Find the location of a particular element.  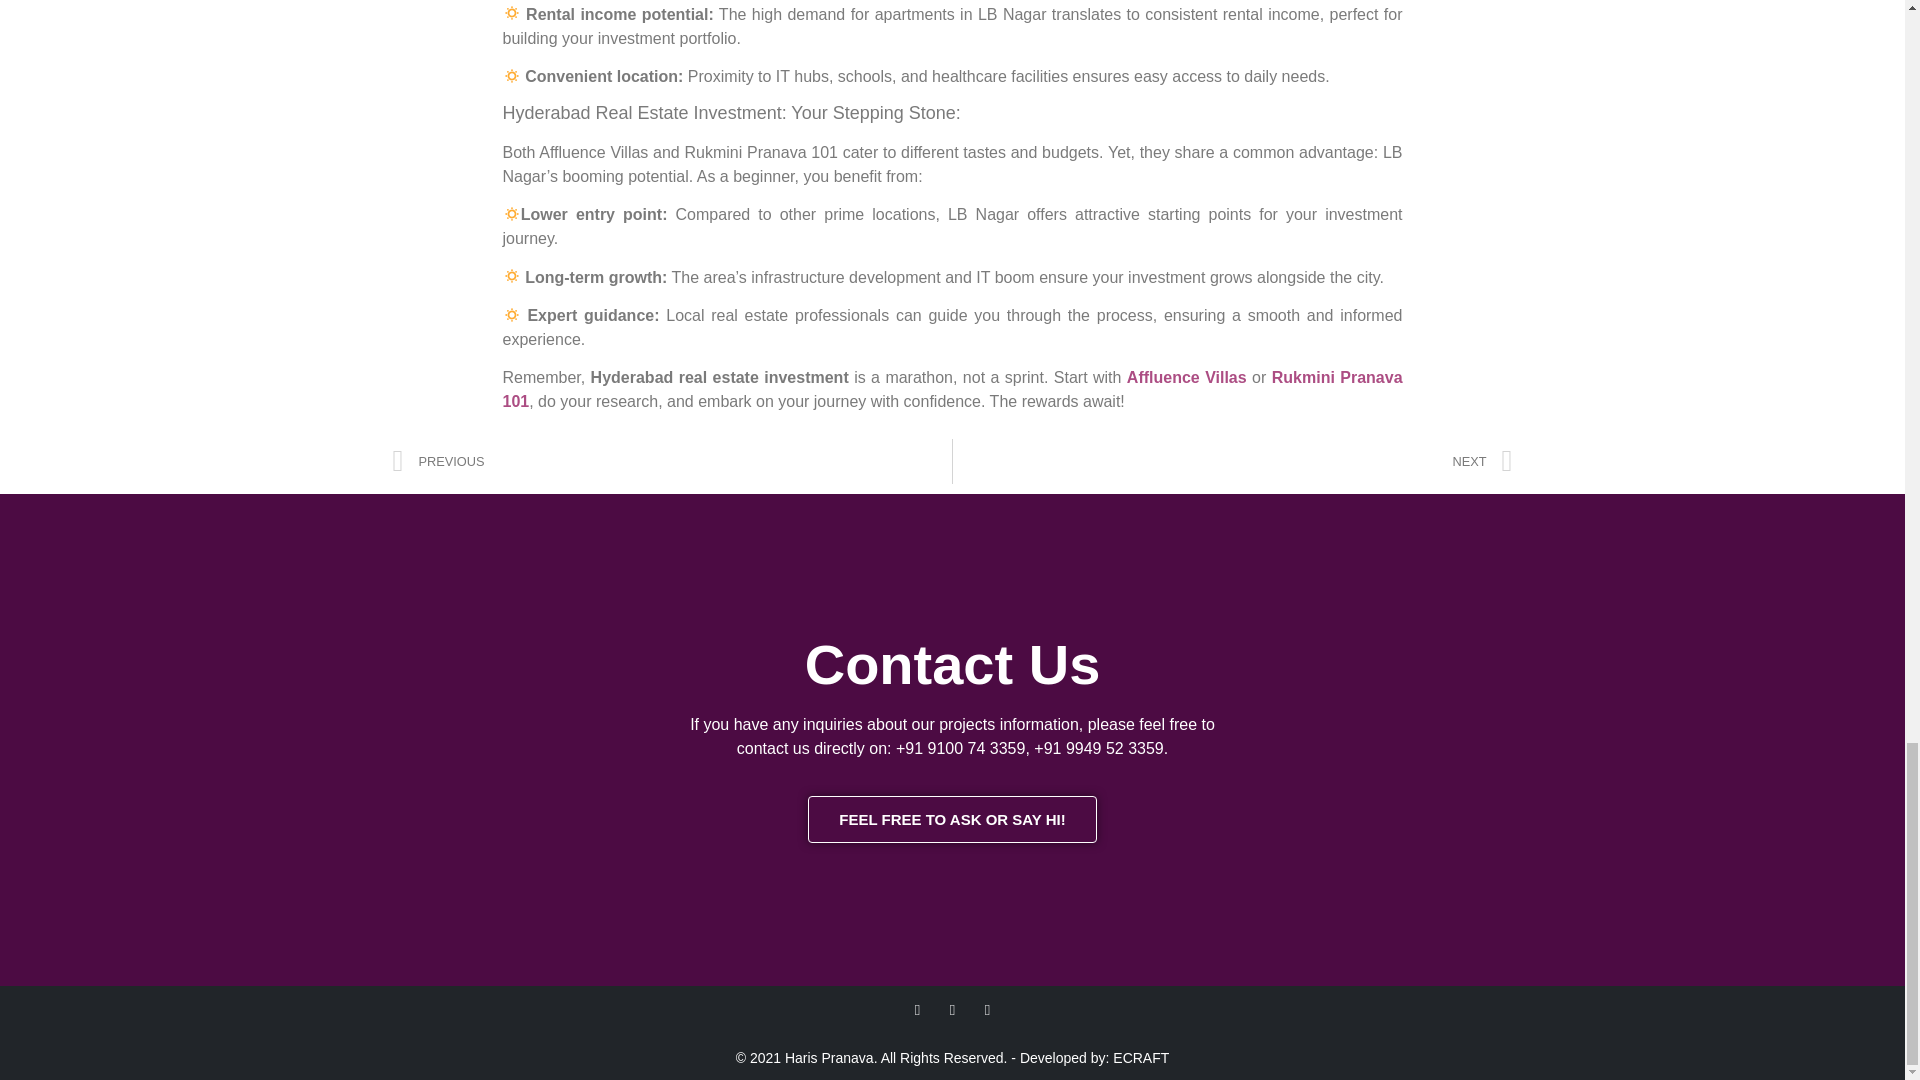

FEEL FREE TO ASK OR SAY HI! is located at coordinates (952, 819).